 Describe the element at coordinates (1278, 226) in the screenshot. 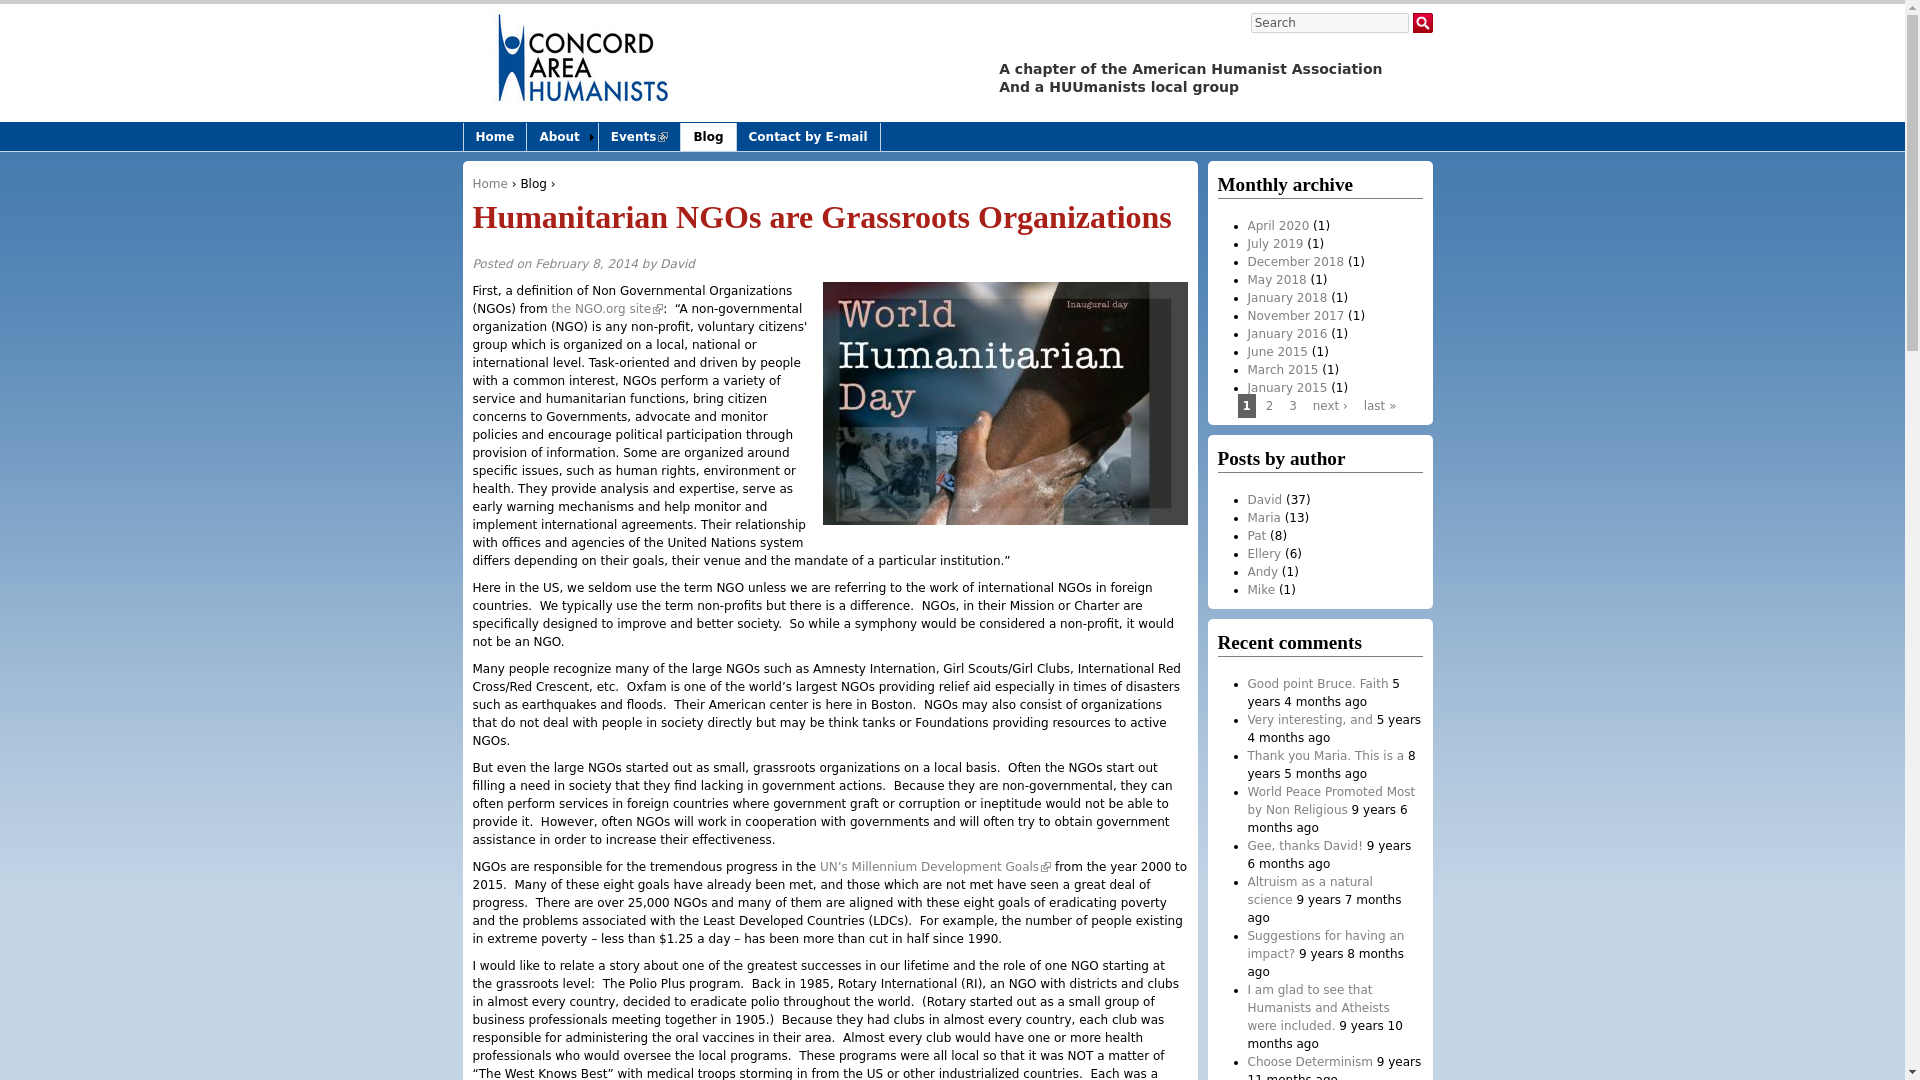

I see `April 2020` at that location.